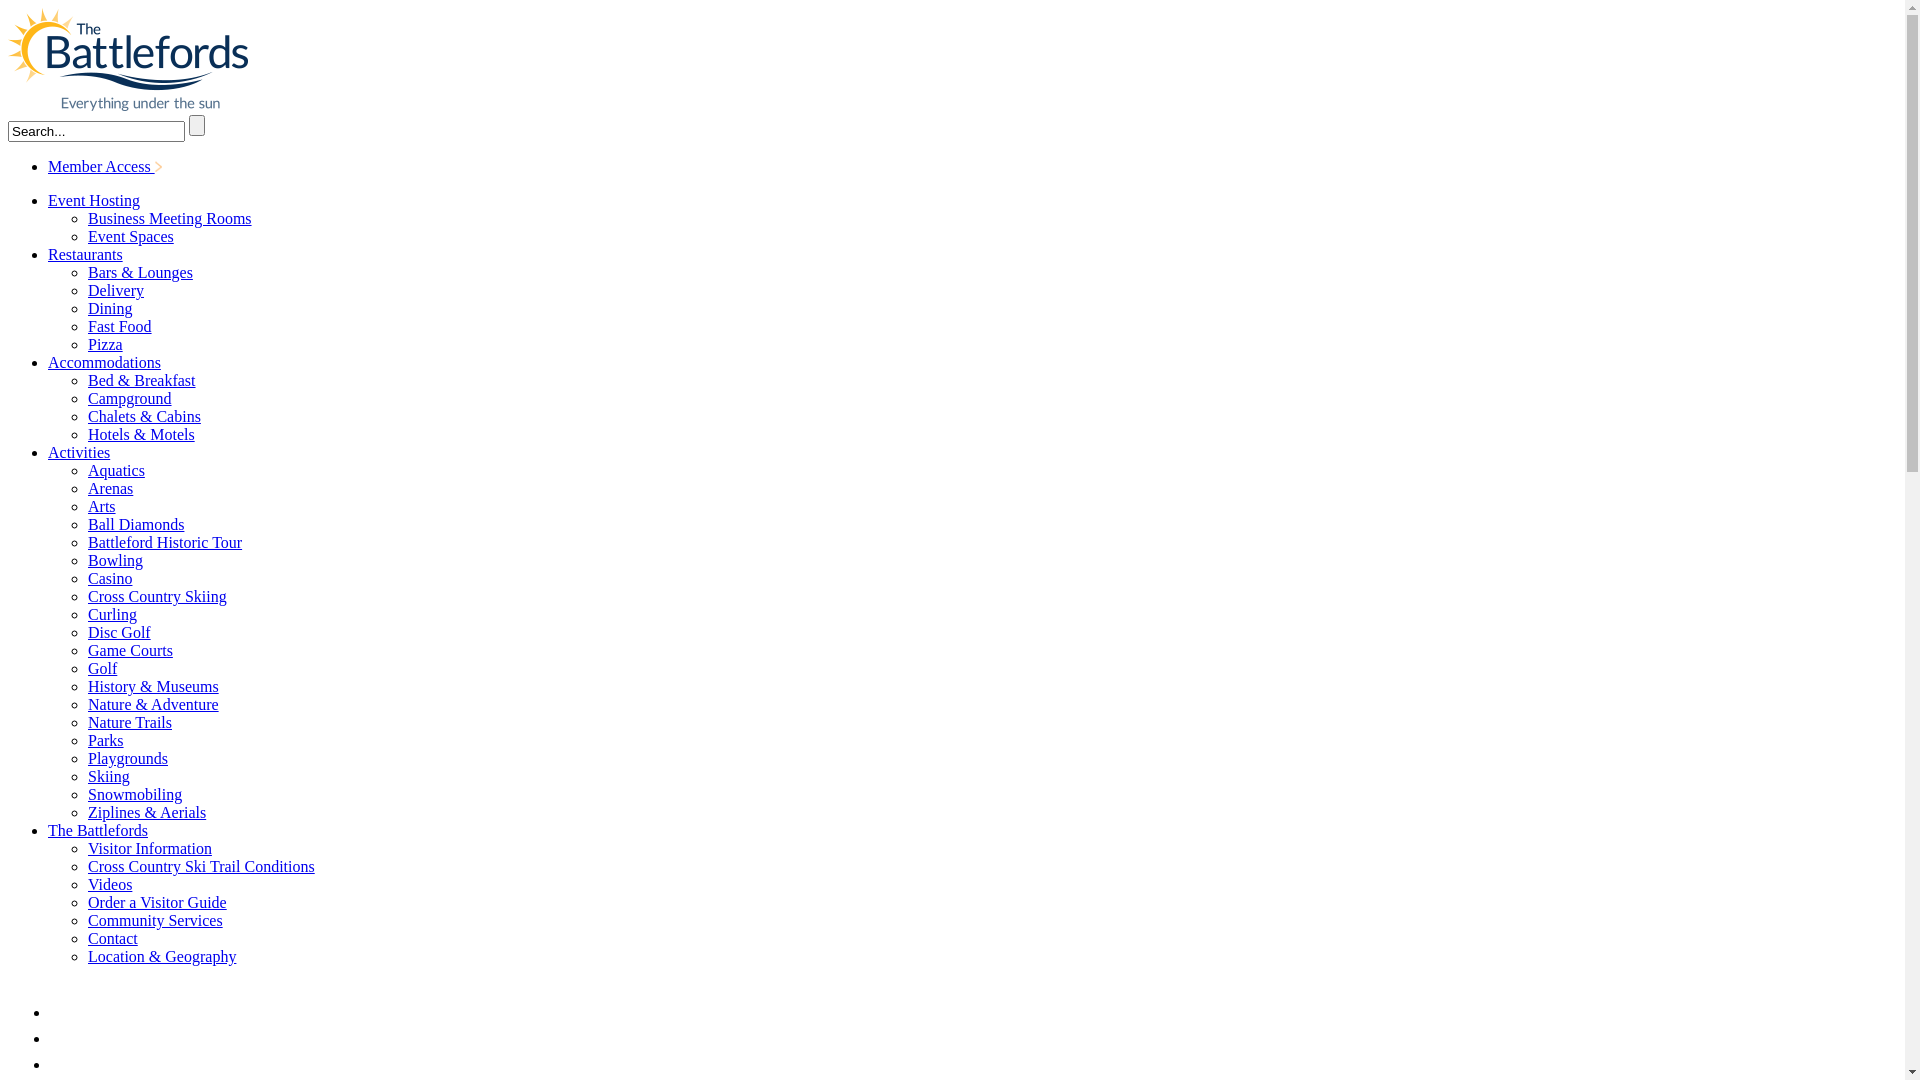 This screenshot has height=1080, width=1920. What do you see at coordinates (110, 578) in the screenshot?
I see `Casino` at bounding box center [110, 578].